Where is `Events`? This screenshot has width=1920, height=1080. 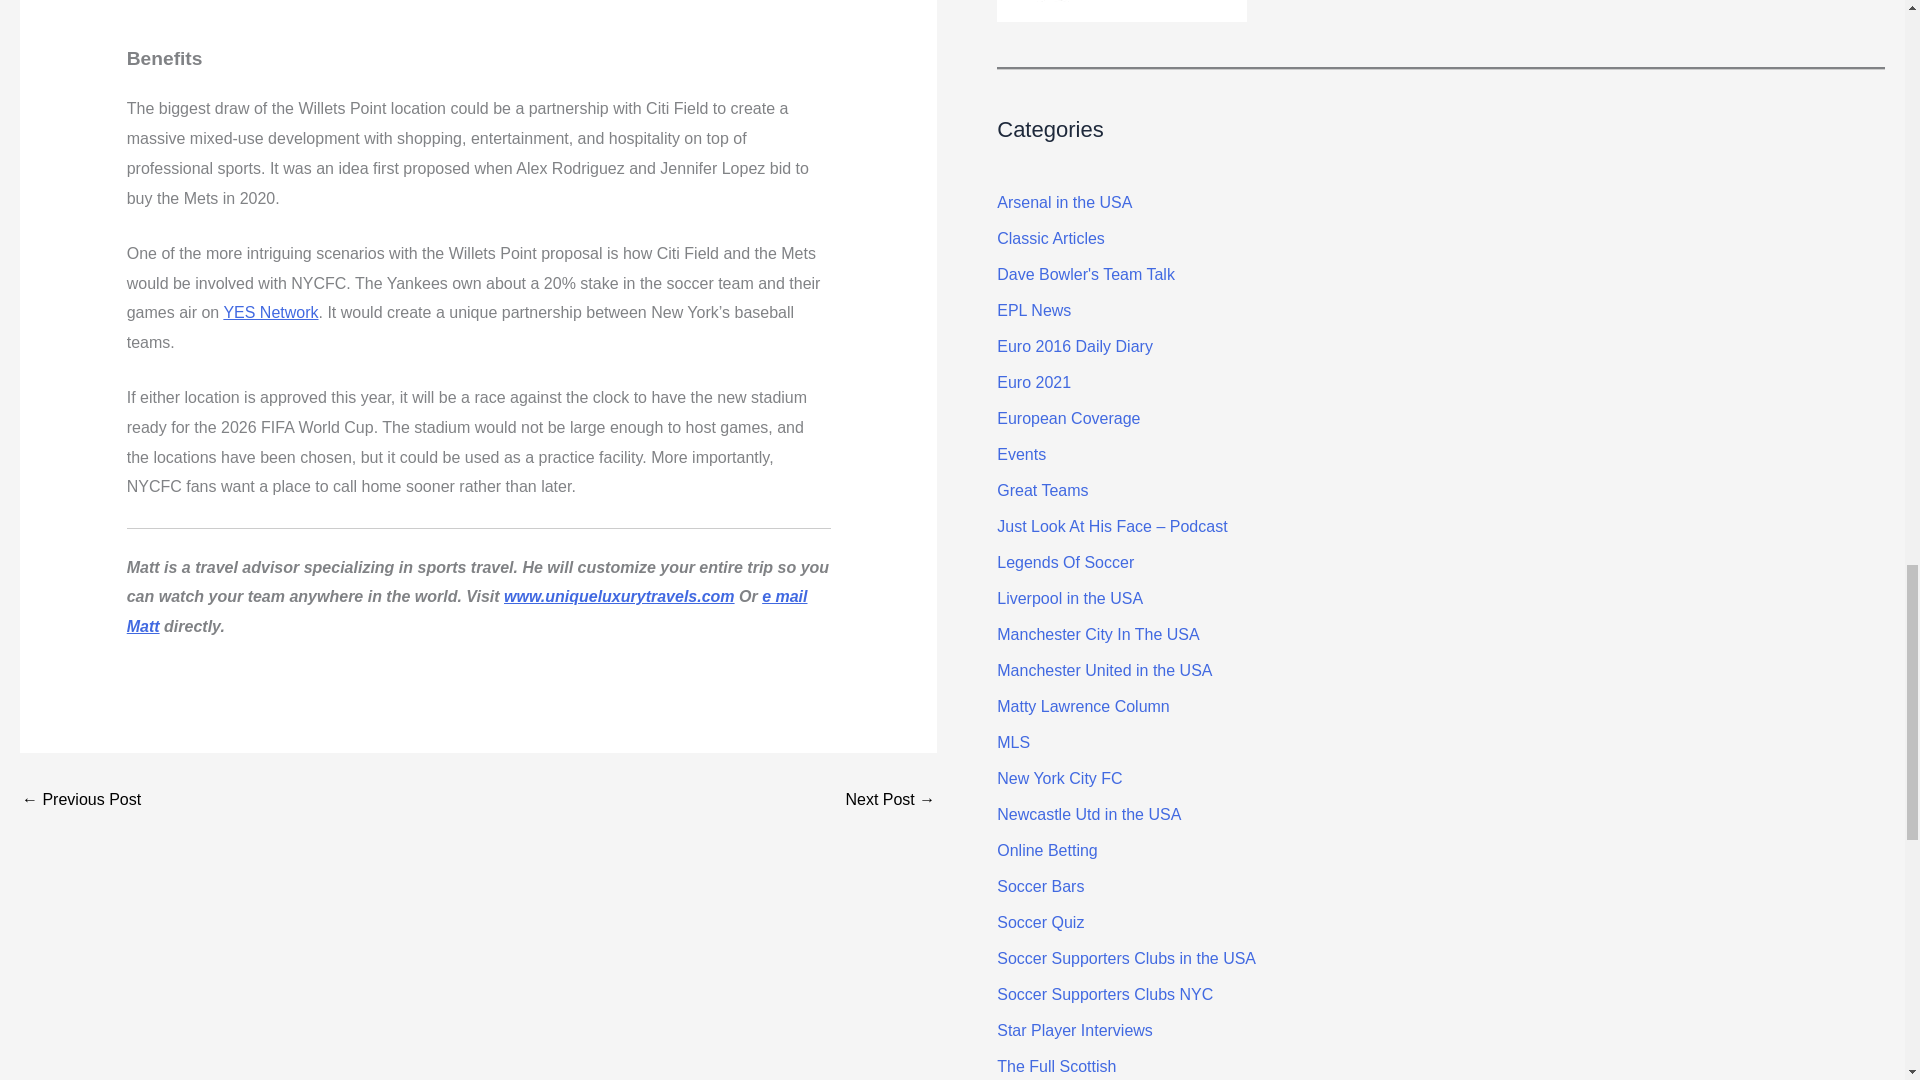
Events is located at coordinates (1021, 454).